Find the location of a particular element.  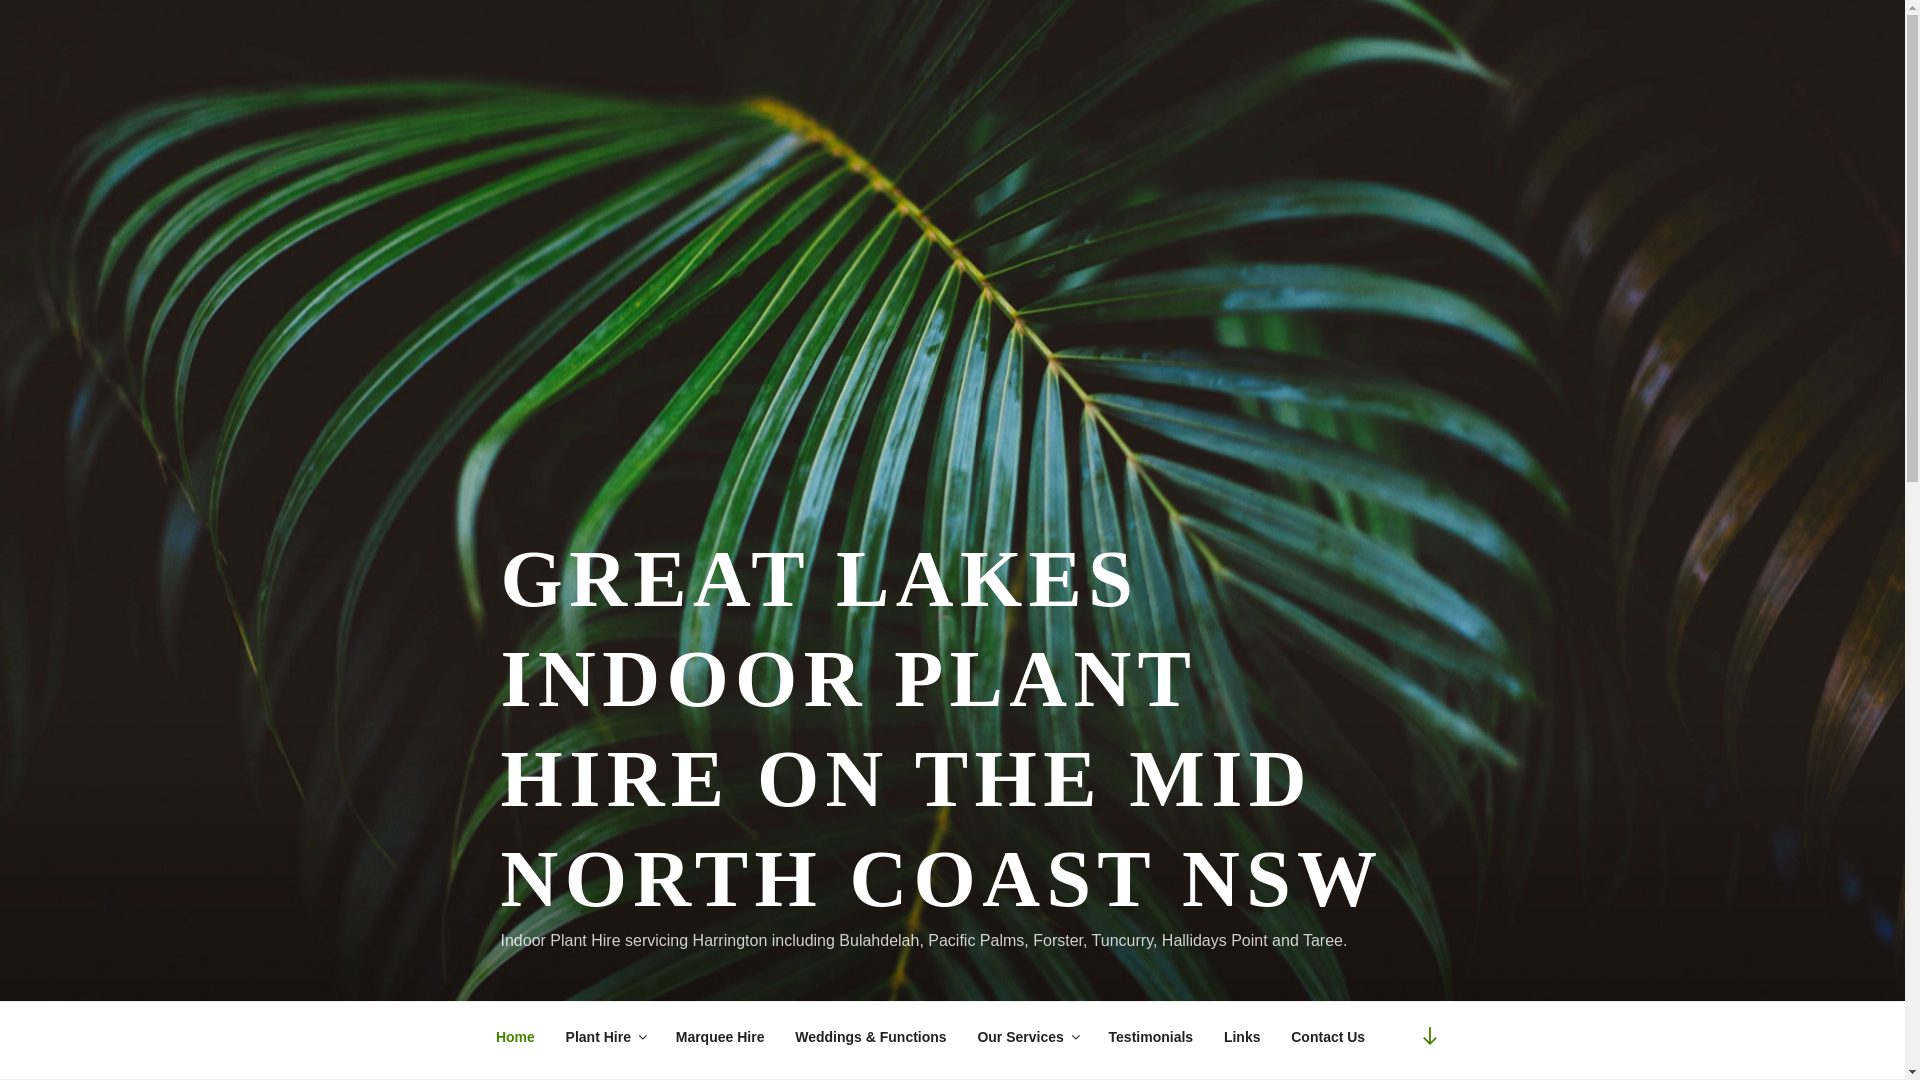

Skip to content is located at coordinates (0, 0).